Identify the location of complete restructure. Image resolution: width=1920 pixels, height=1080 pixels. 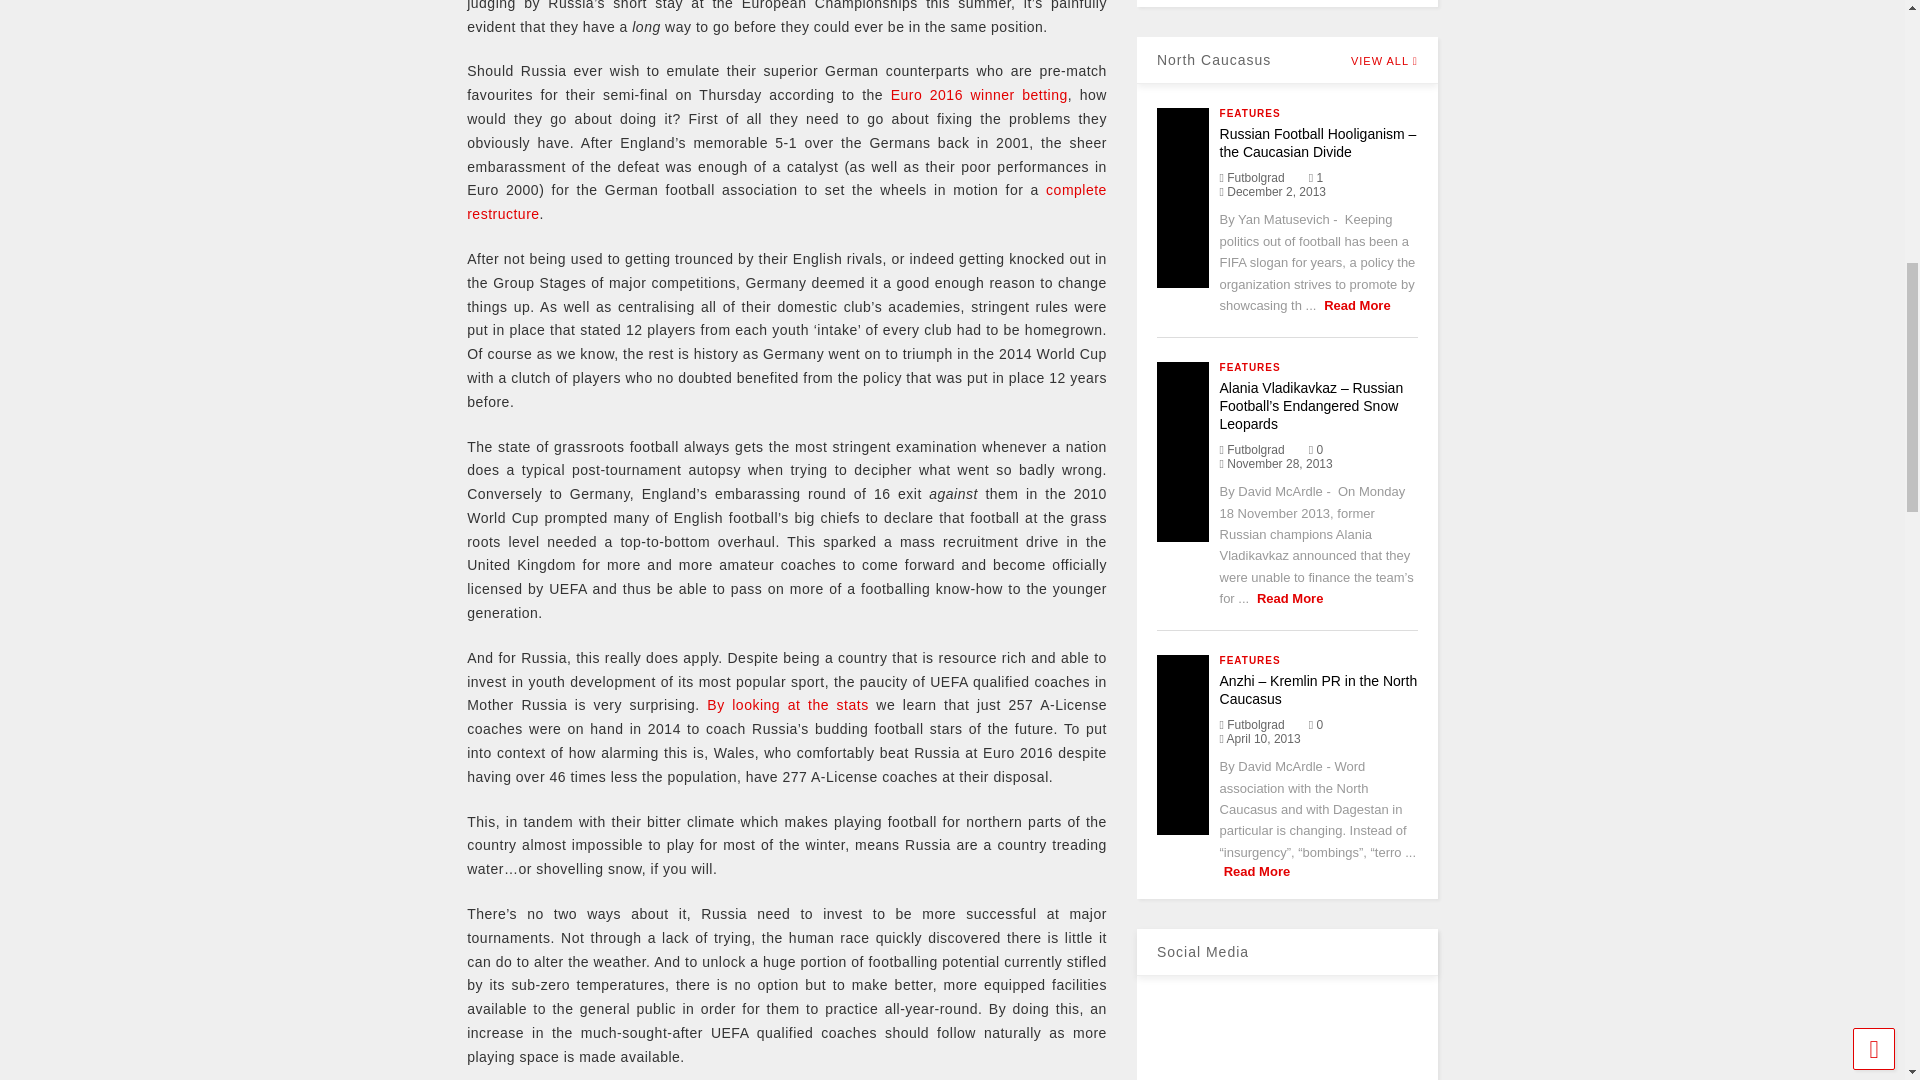
(786, 202).